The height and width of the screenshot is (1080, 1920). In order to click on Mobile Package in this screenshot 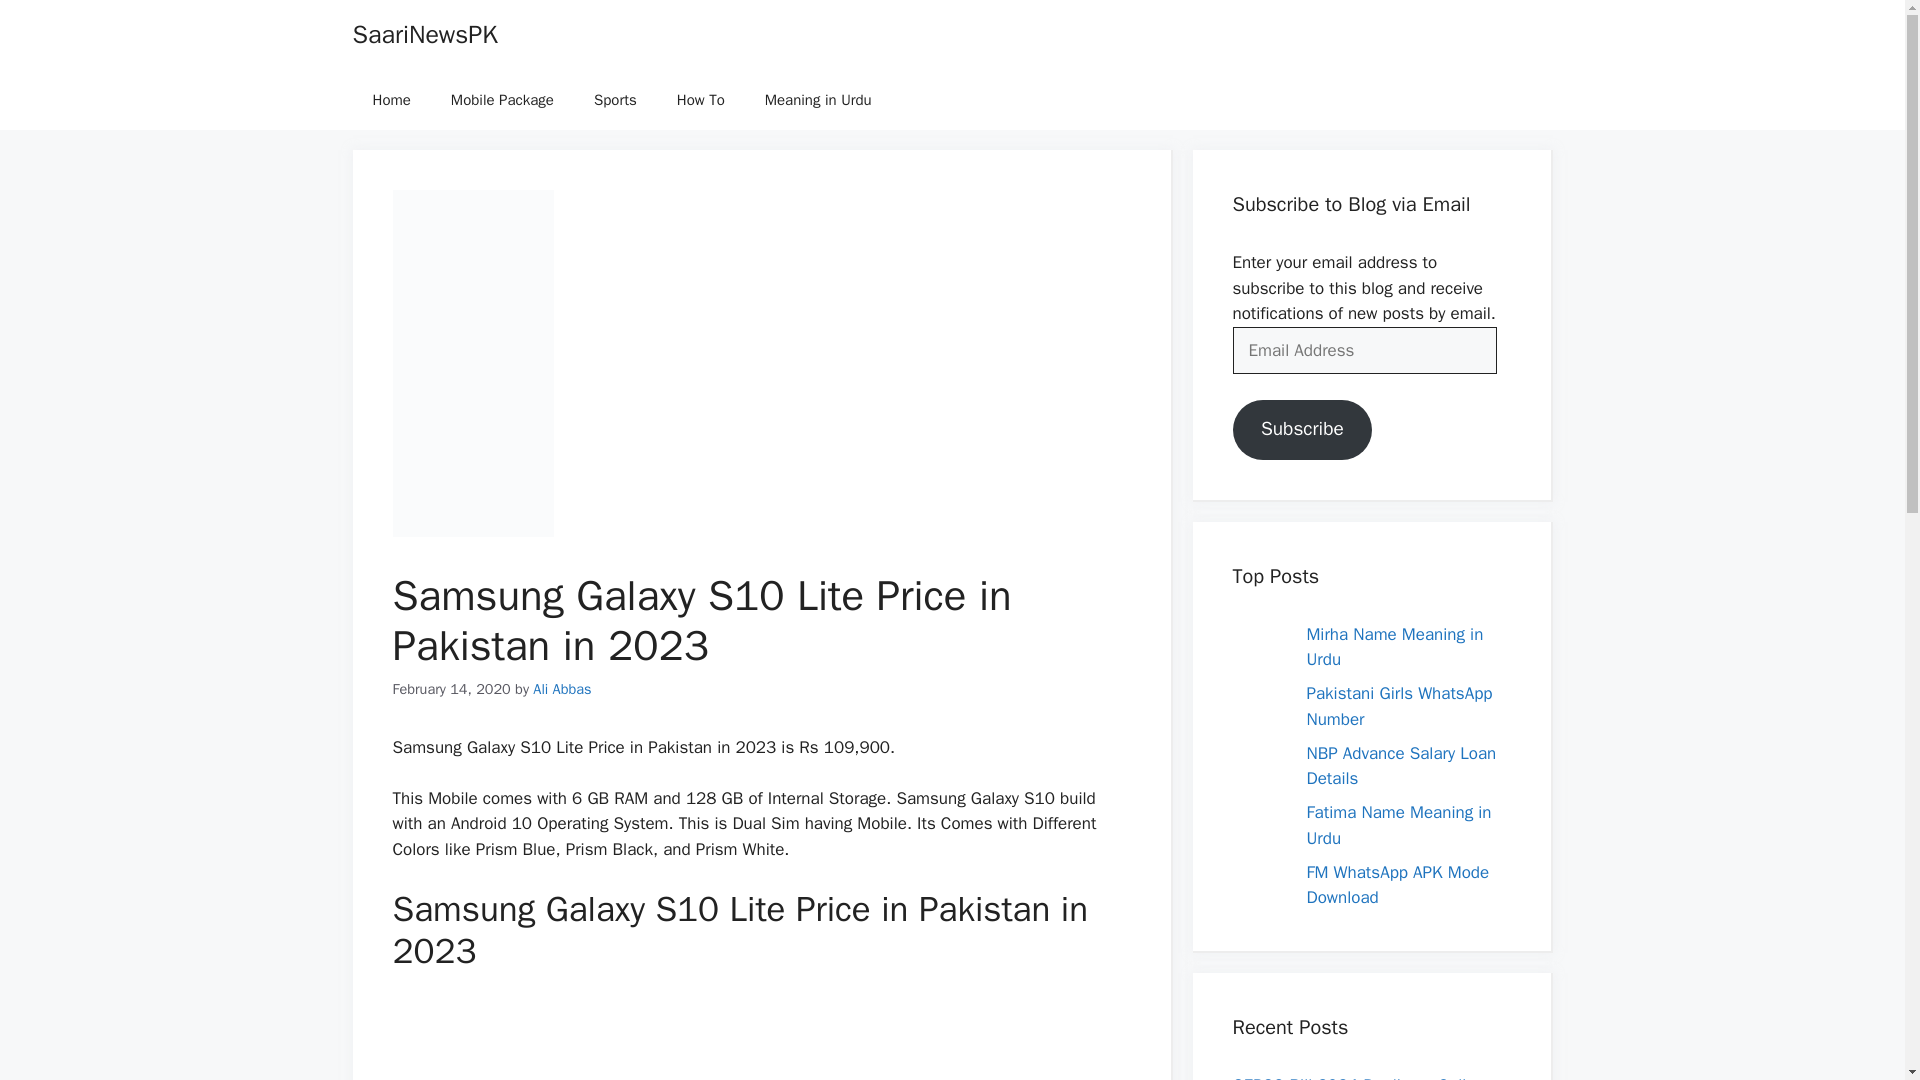, I will do `click(502, 100)`.